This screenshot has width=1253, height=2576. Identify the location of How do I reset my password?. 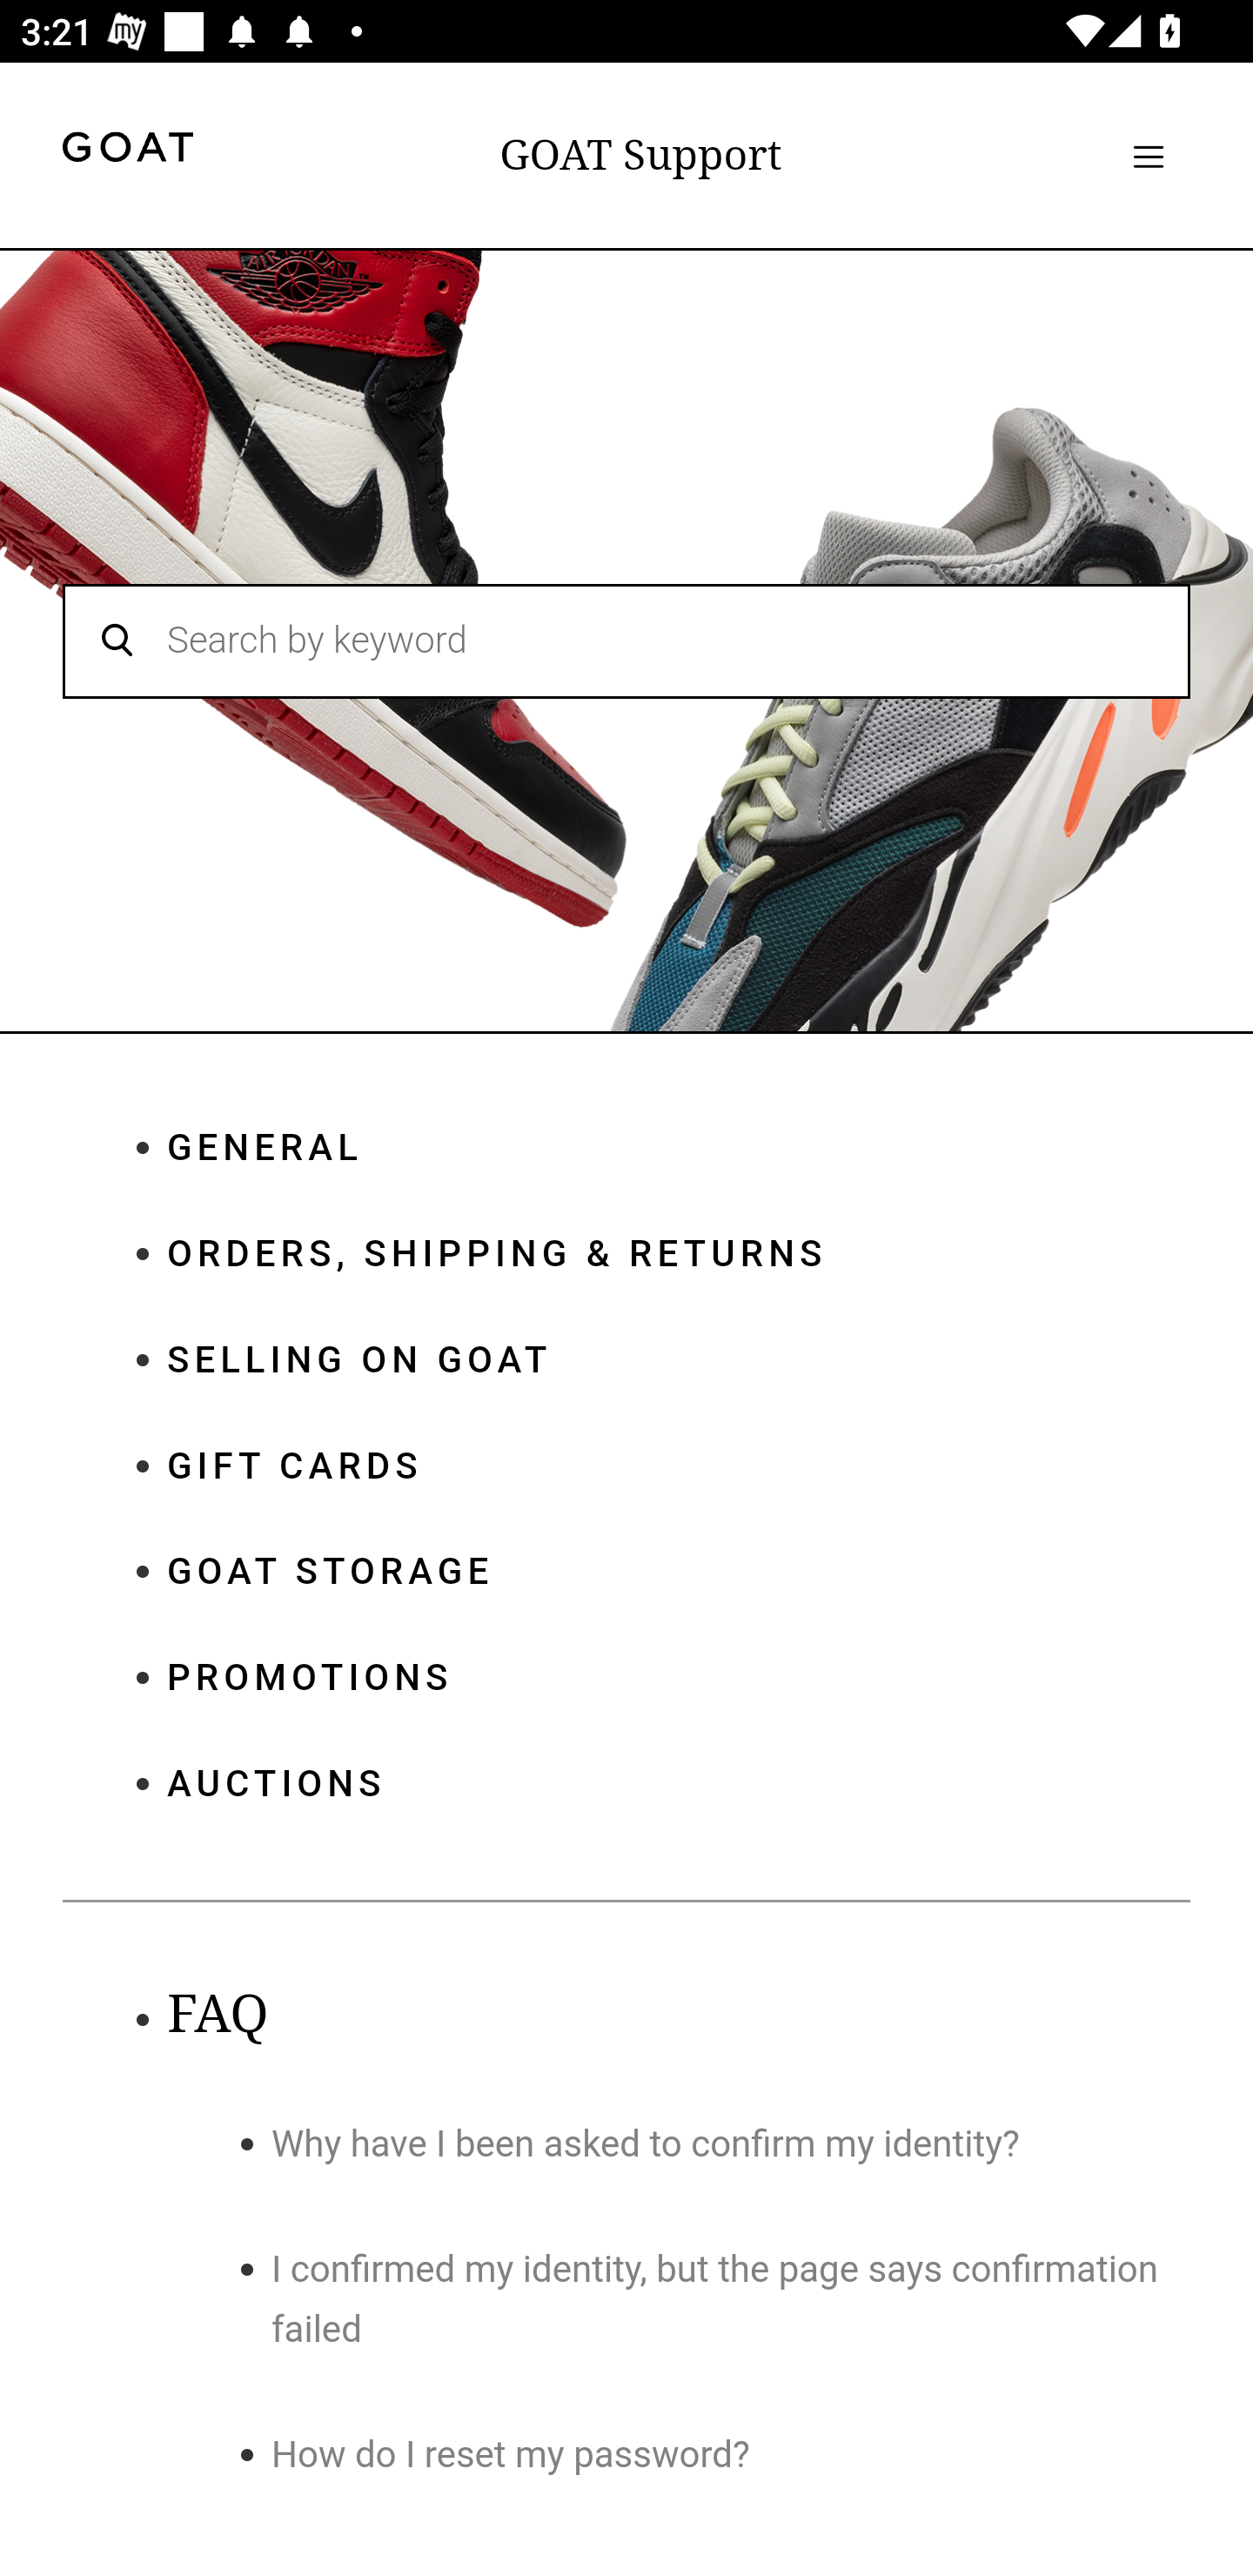
(512, 2456).